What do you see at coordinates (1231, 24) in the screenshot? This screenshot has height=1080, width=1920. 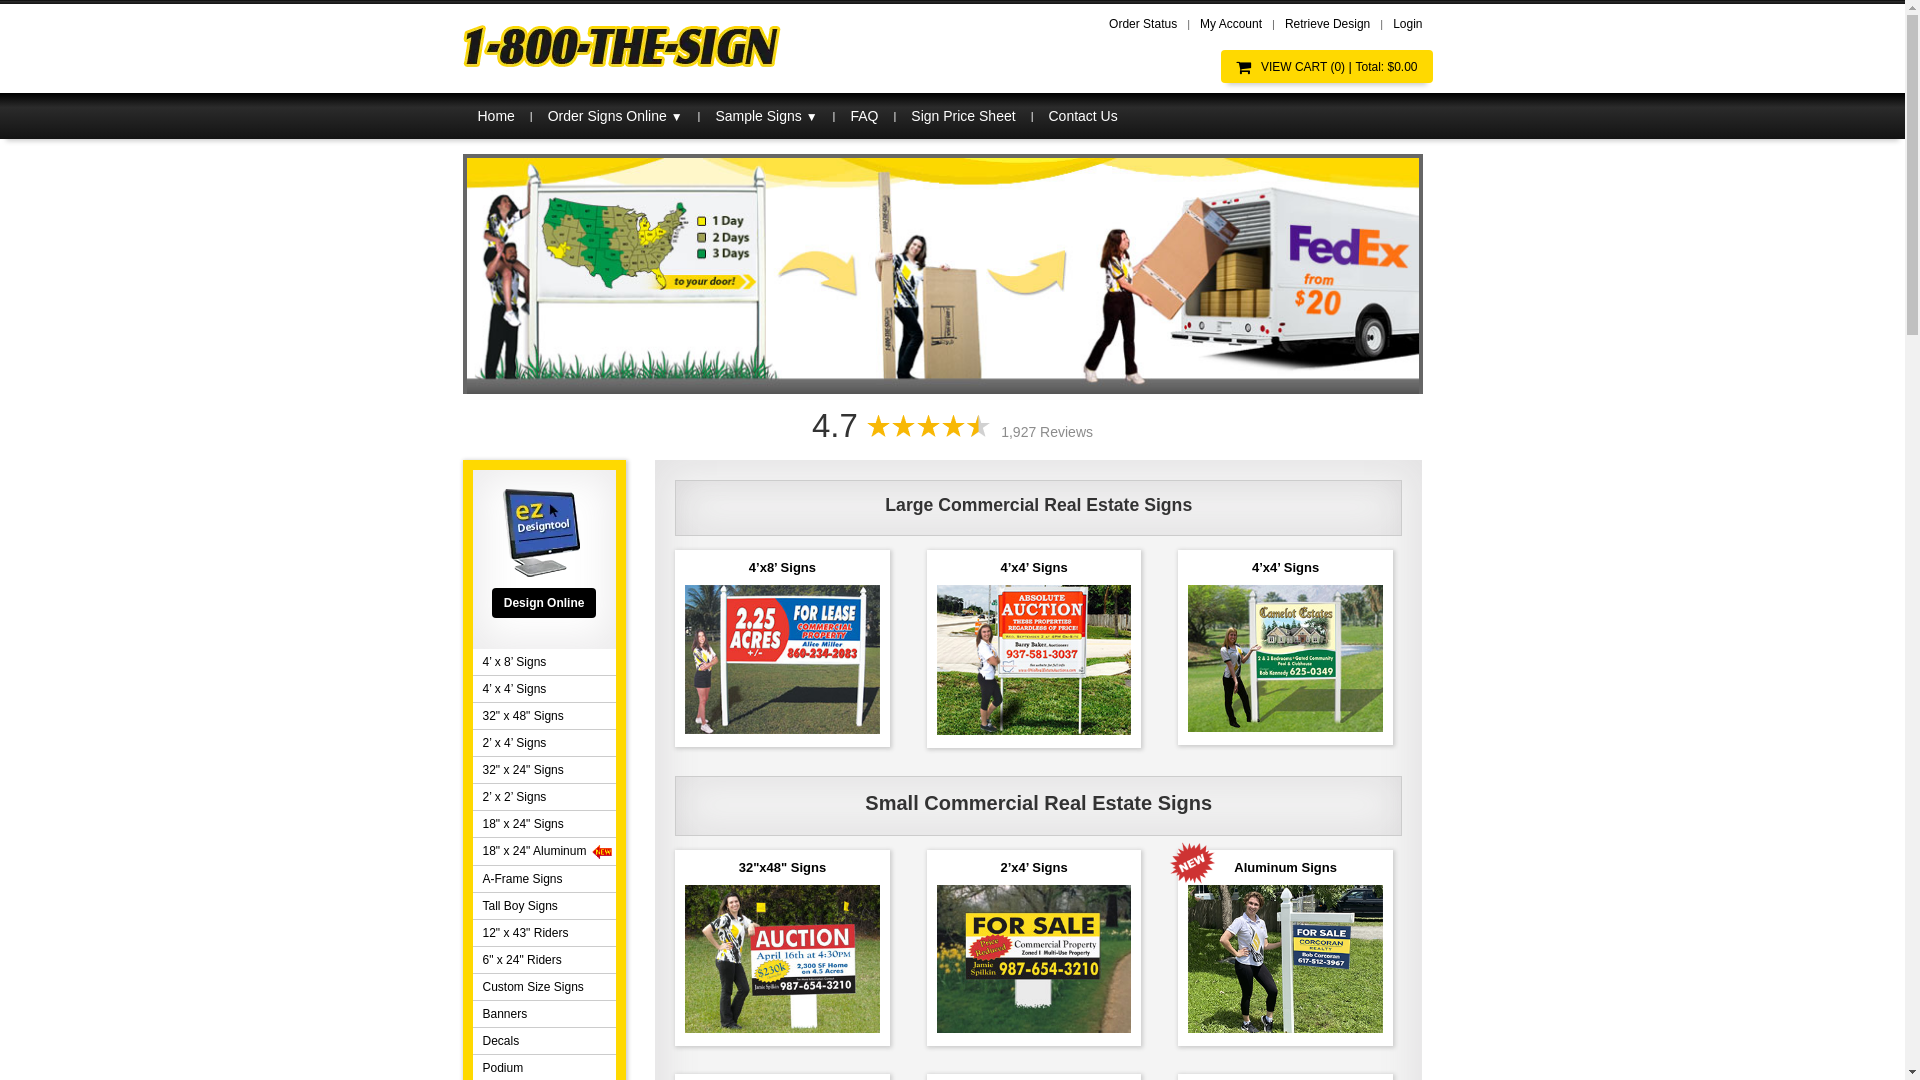 I see `My Account` at bounding box center [1231, 24].